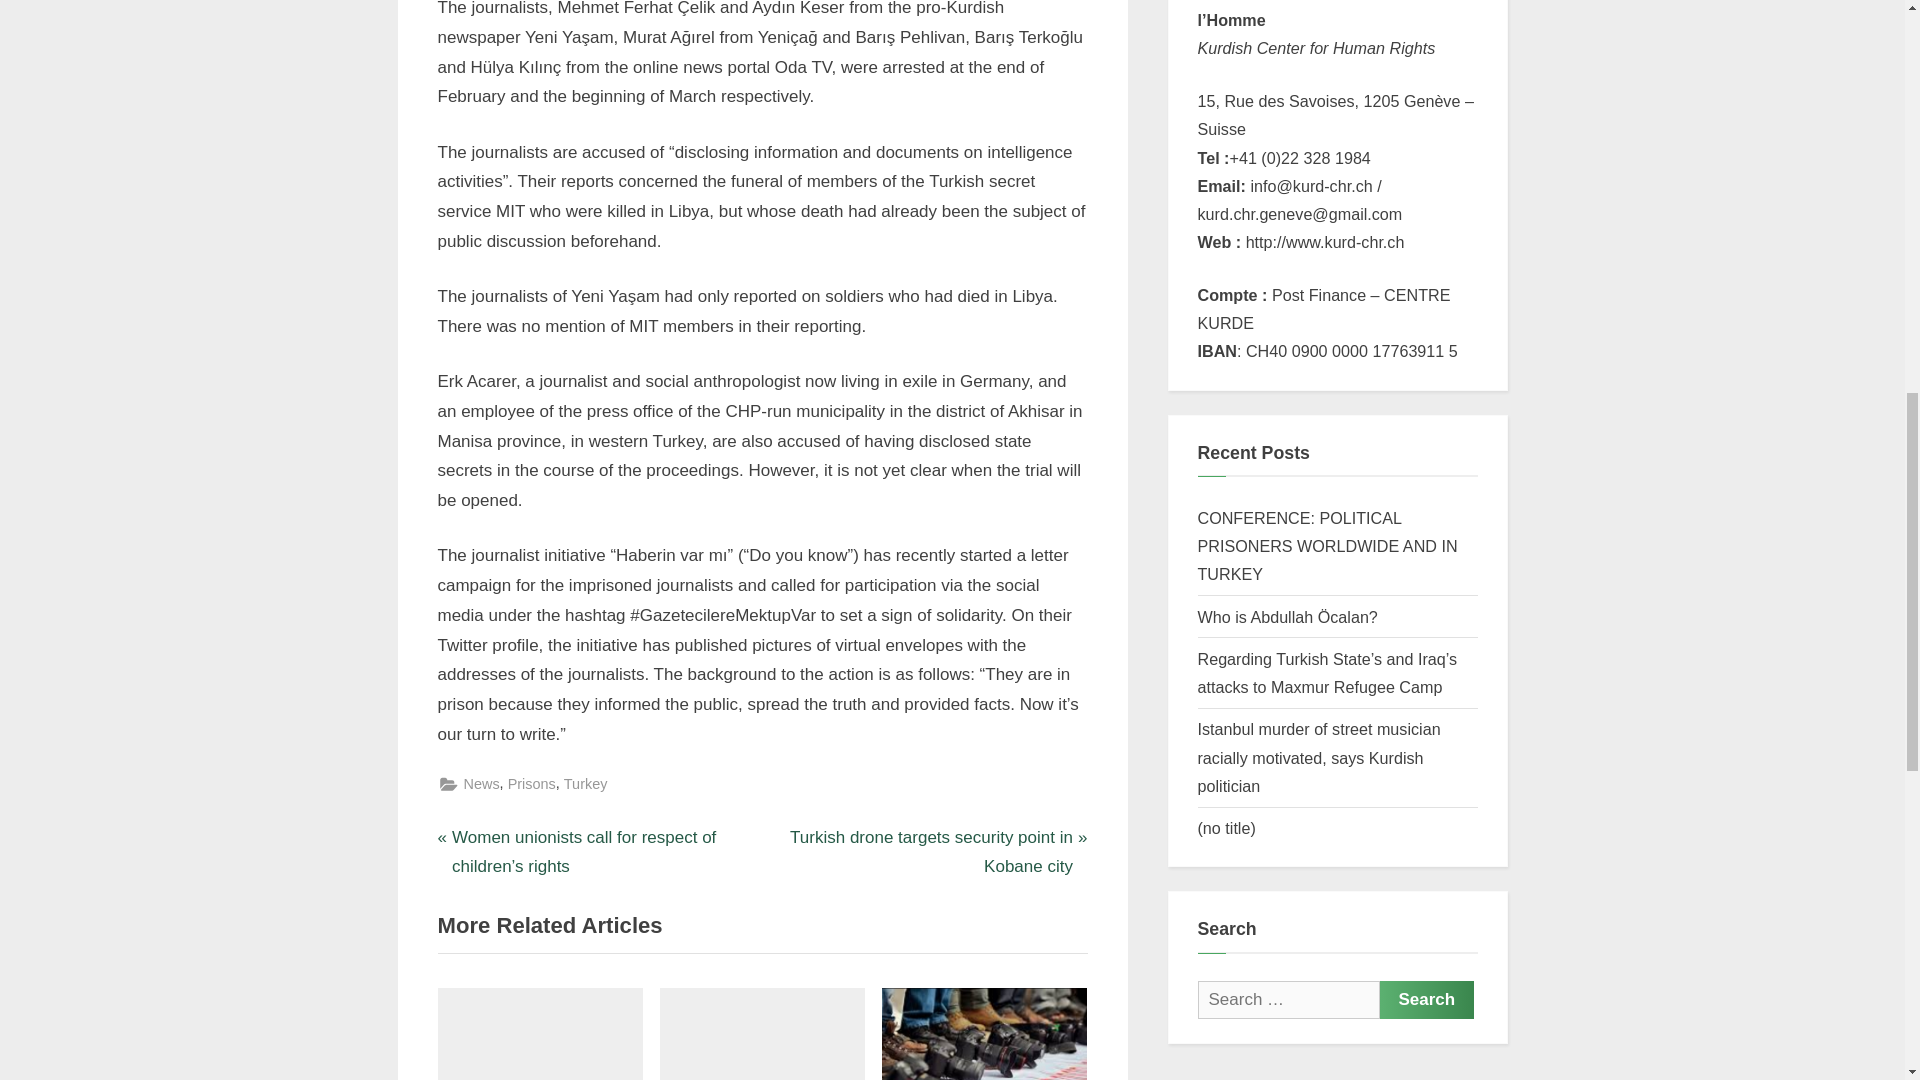 Image resolution: width=1920 pixels, height=1080 pixels. Describe the element at coordinates (586, 784) in the screenshot. I see `Turkey` at that location.